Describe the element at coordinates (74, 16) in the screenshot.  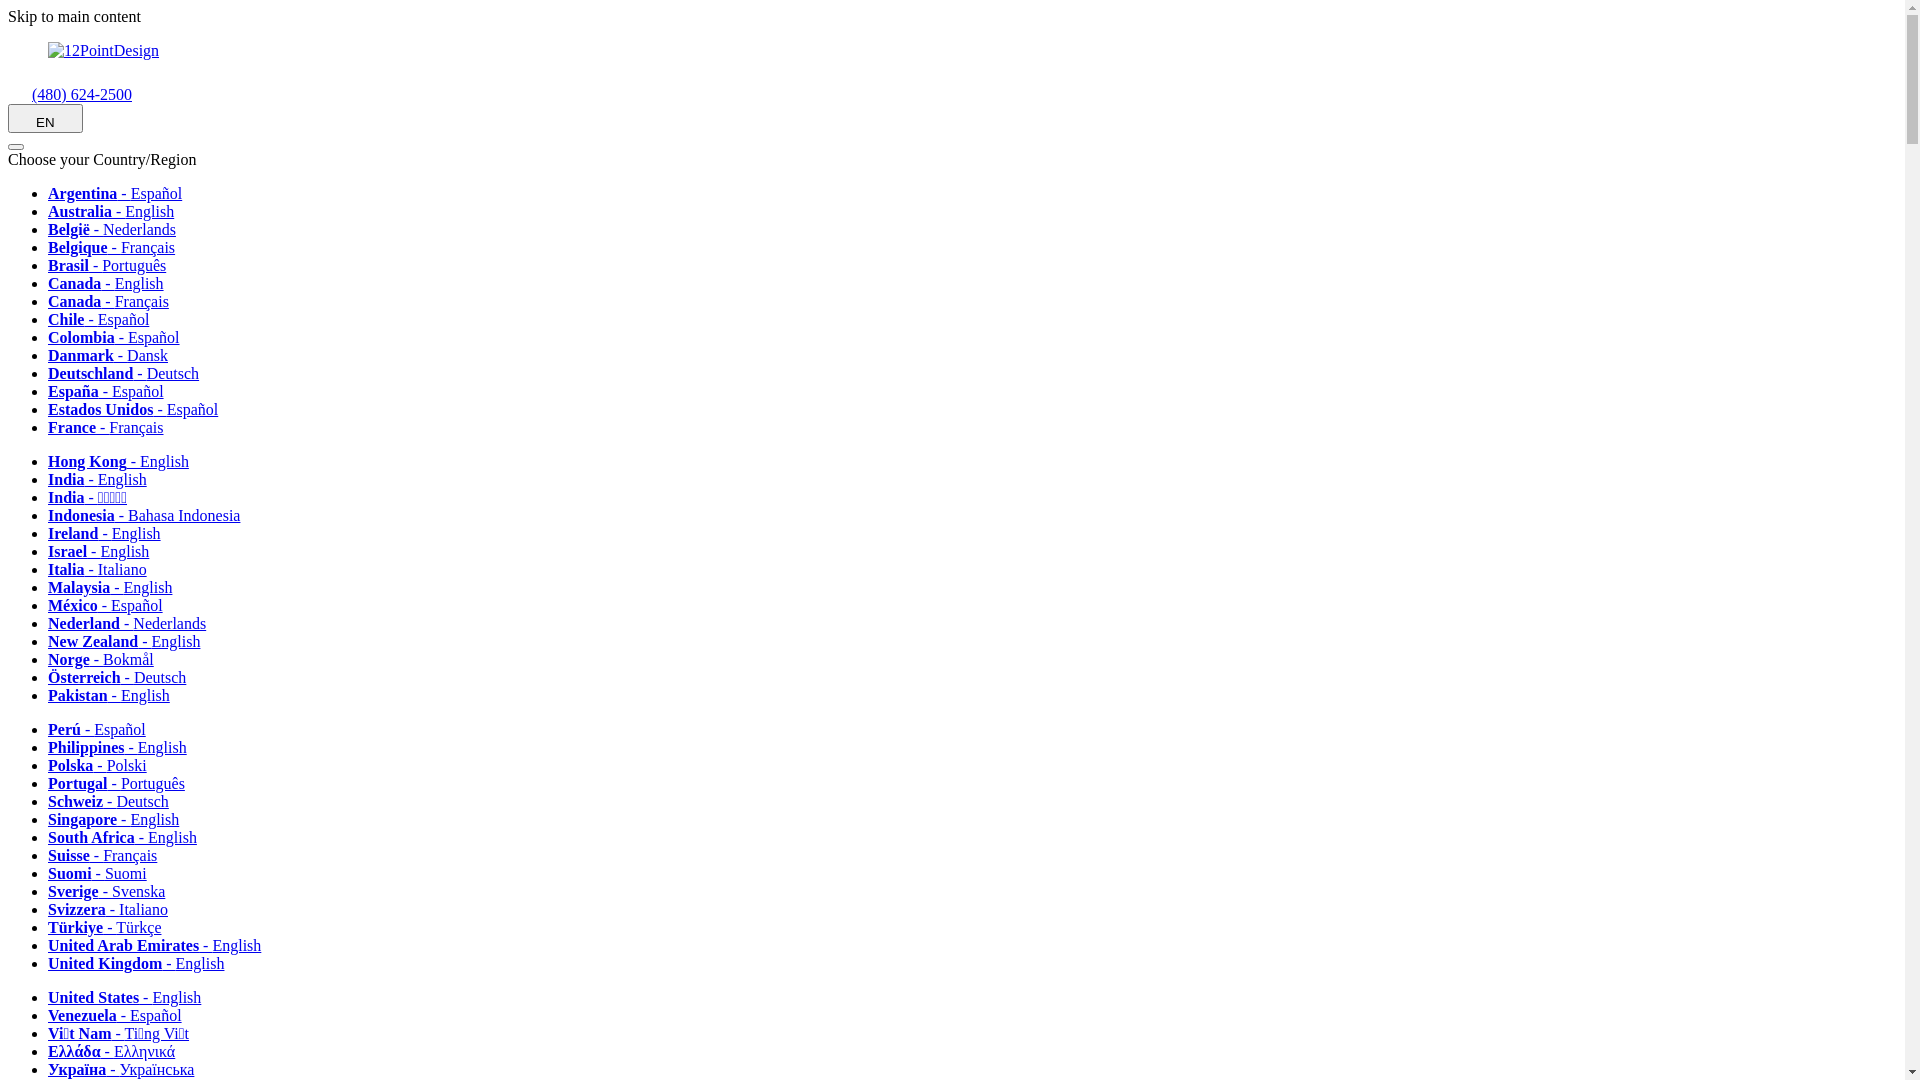
I see `Skip to main content` at that location.